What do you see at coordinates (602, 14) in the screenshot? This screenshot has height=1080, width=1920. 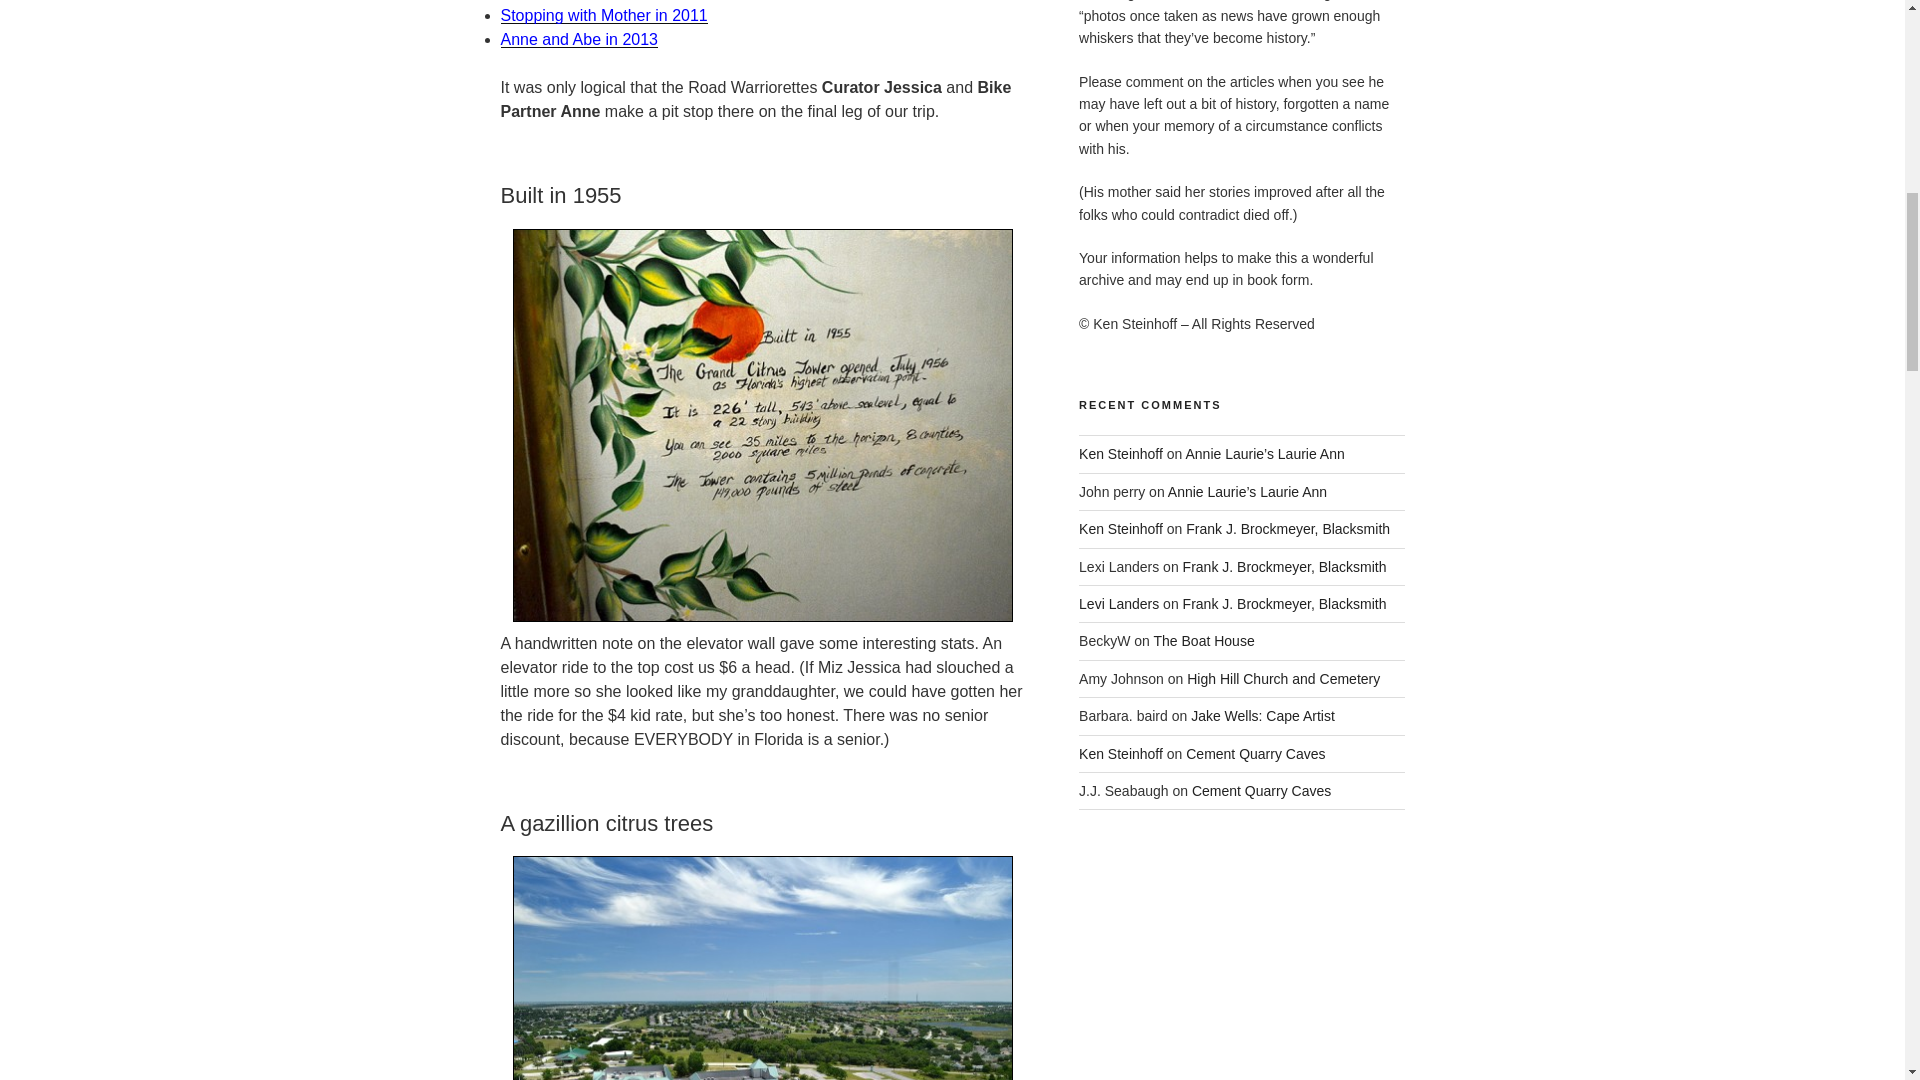 I see `Stopping with Mother in 2011` at bounding box center [602, 14].